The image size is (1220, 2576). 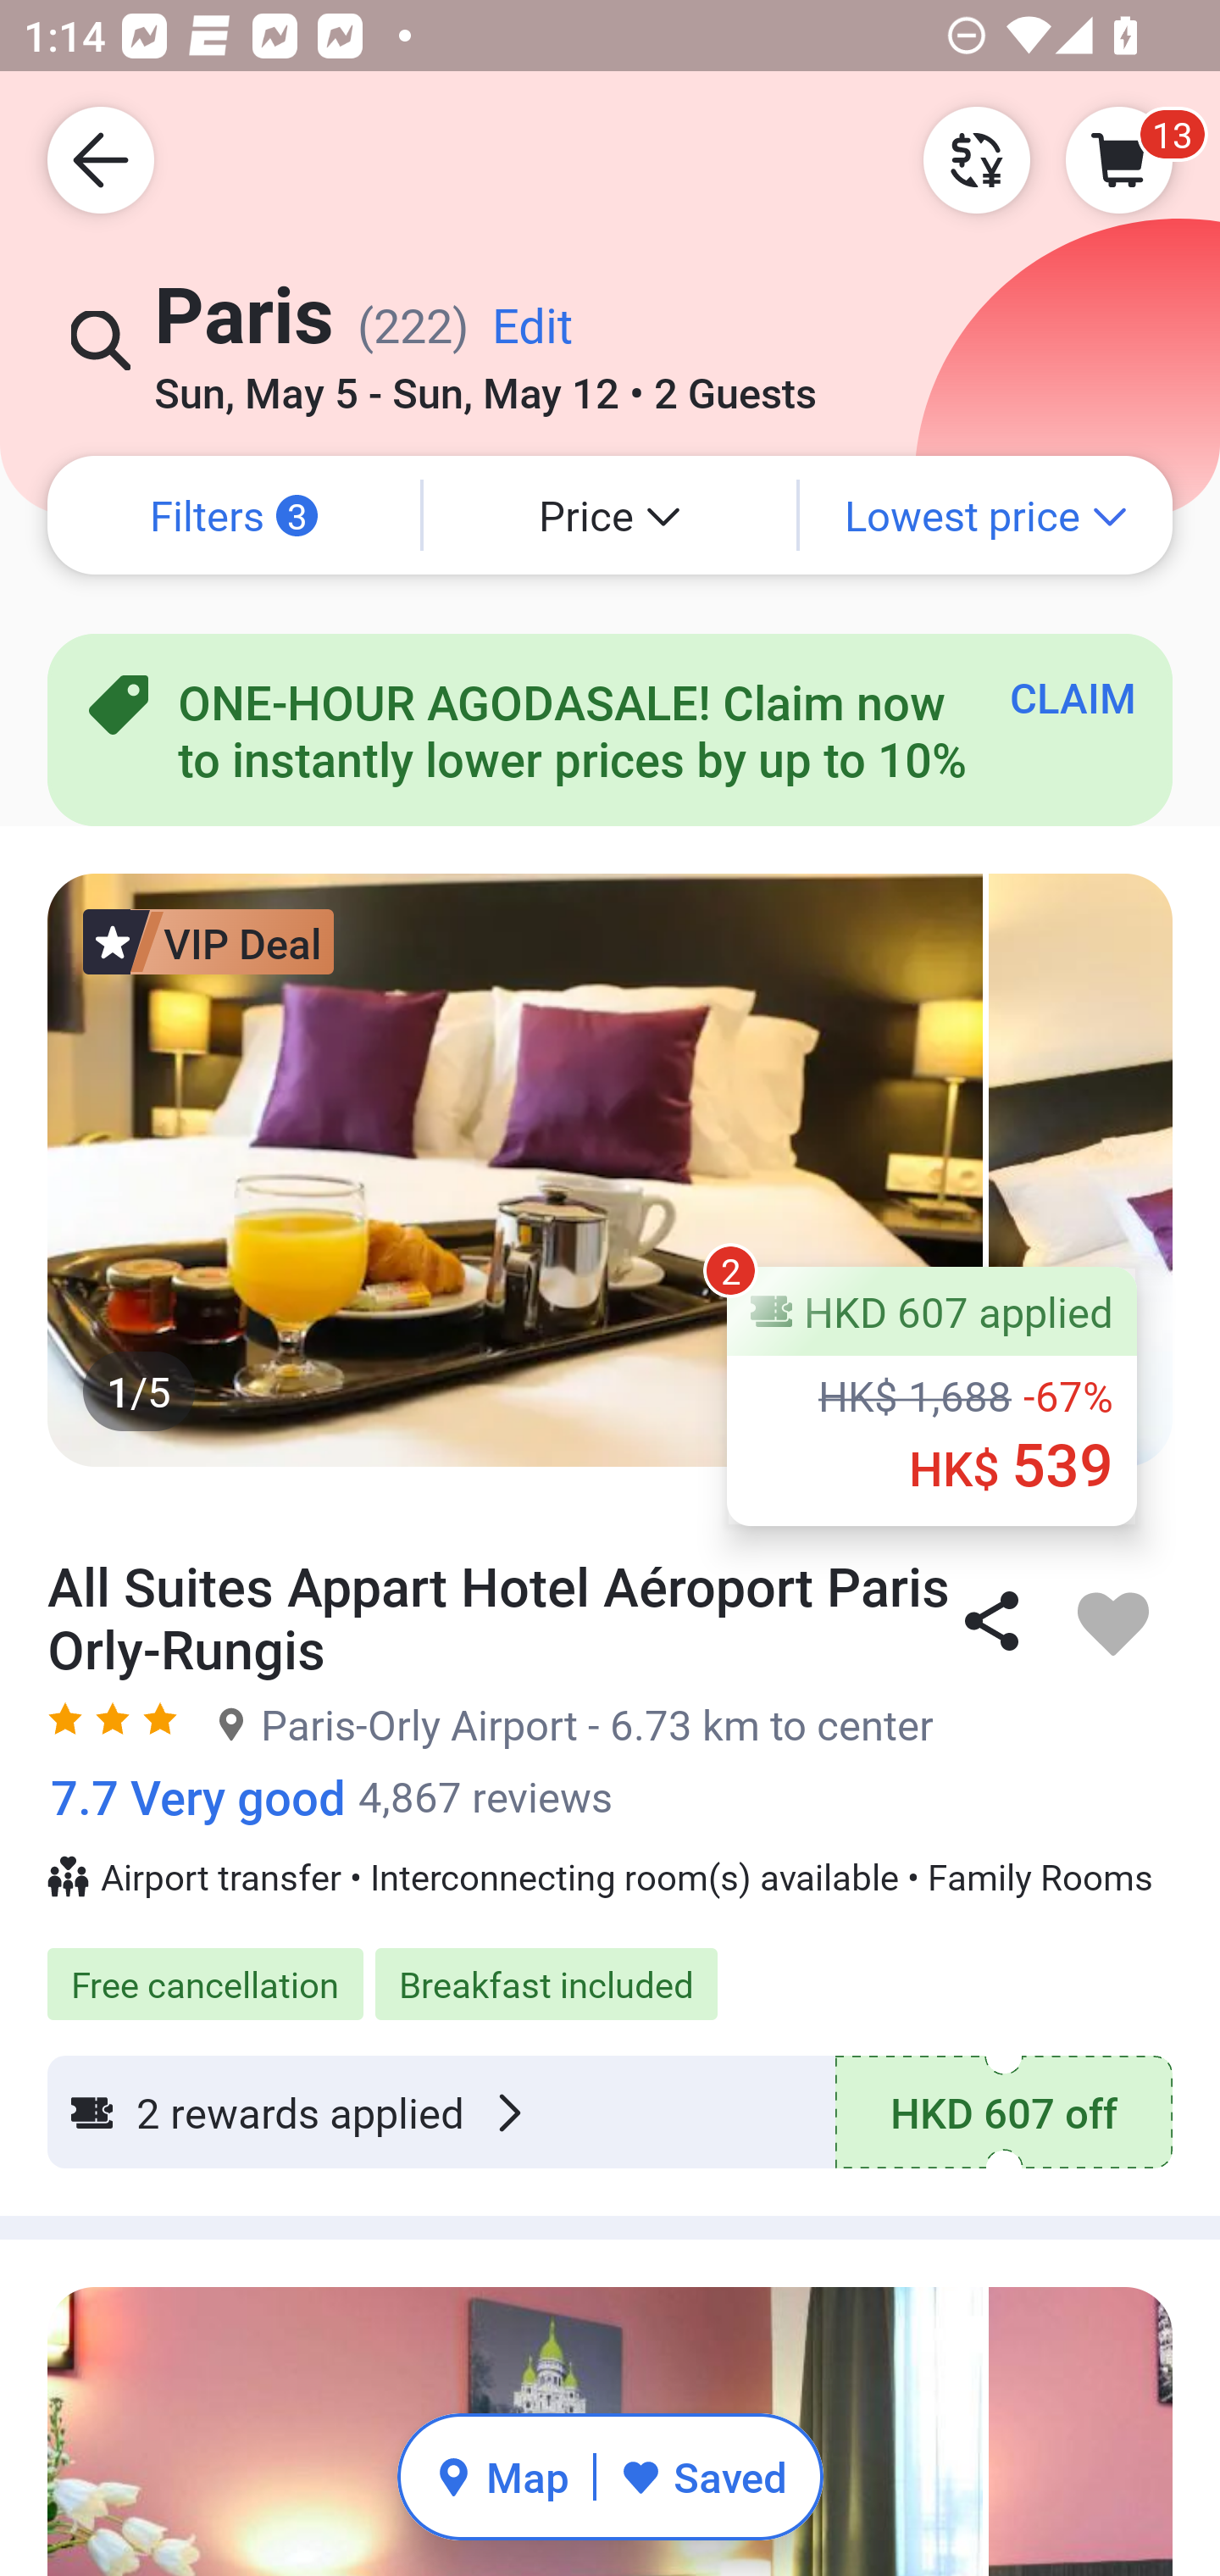 What do you see at coordinates (703, 2476) in the screenshot?
I see `Saved` at bounding box center [703, 2476].